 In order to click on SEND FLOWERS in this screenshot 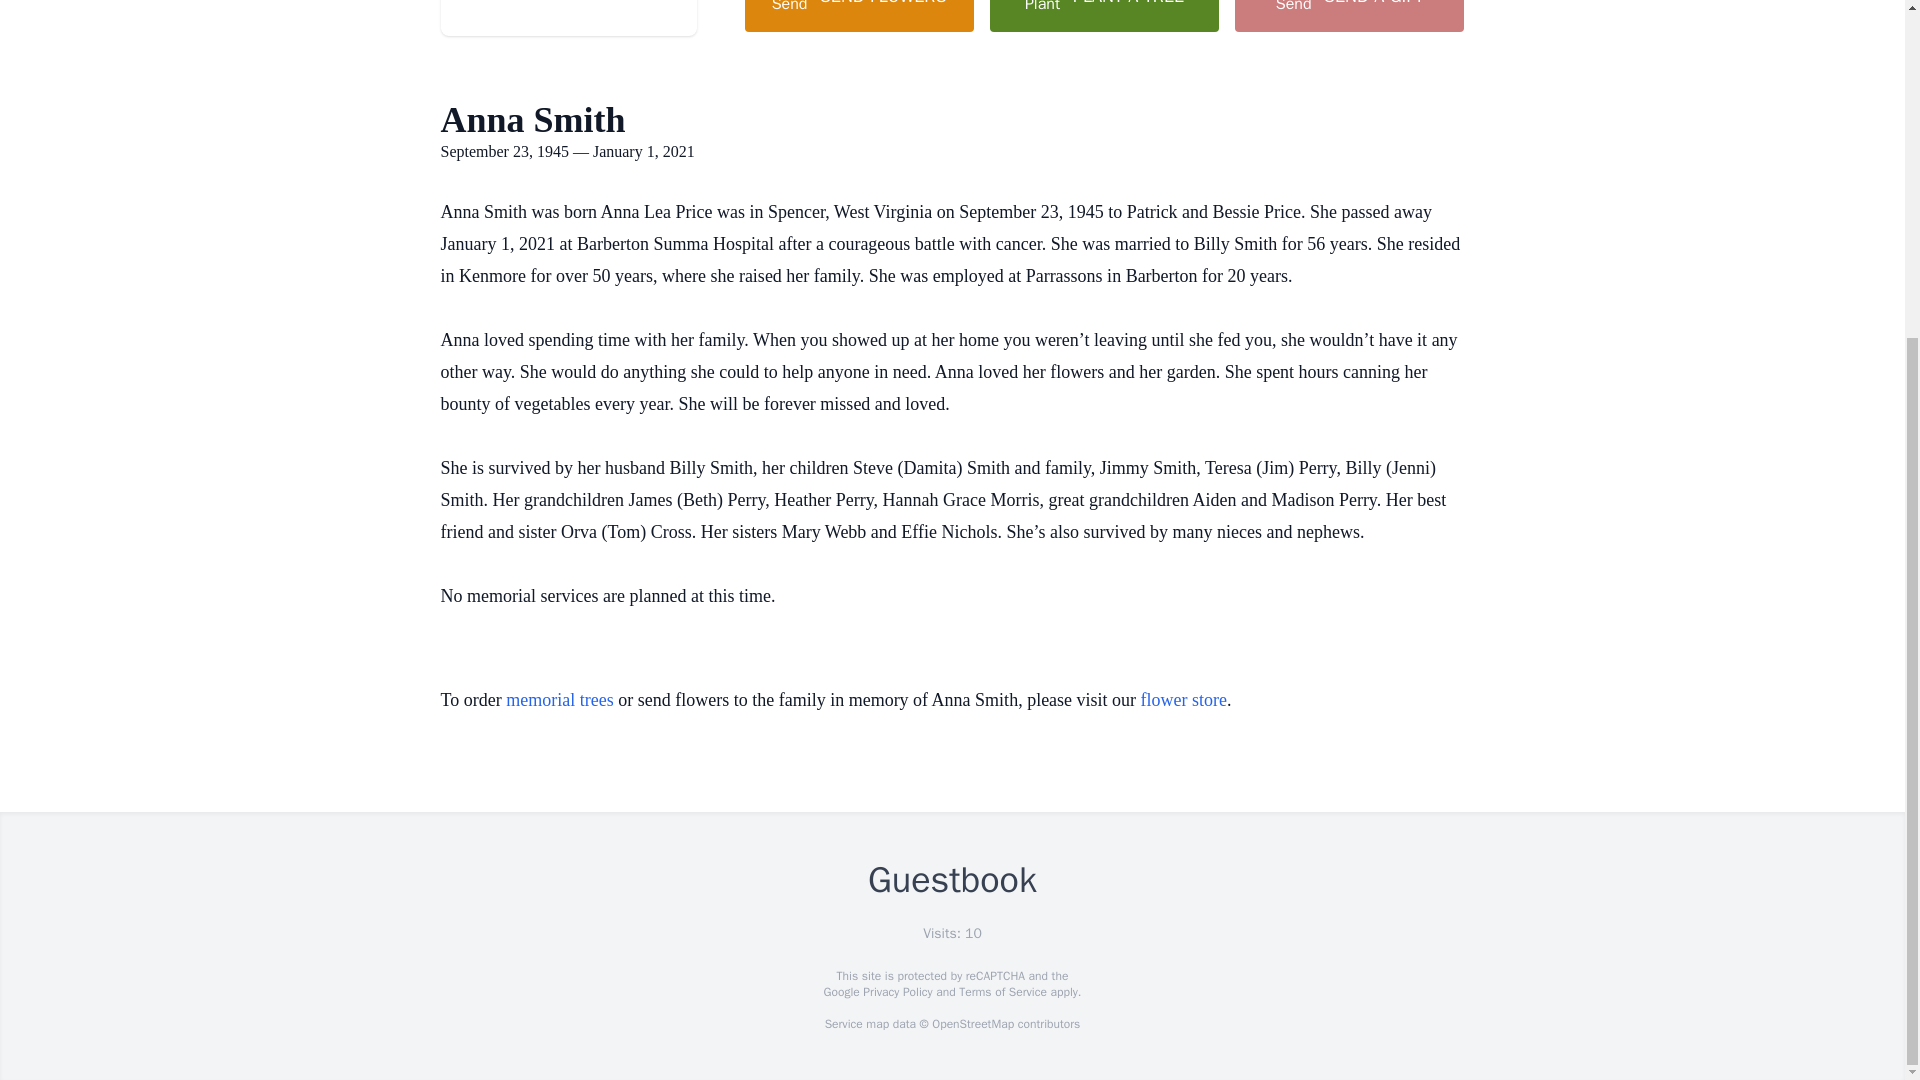, I will do `click(858, 16)`.